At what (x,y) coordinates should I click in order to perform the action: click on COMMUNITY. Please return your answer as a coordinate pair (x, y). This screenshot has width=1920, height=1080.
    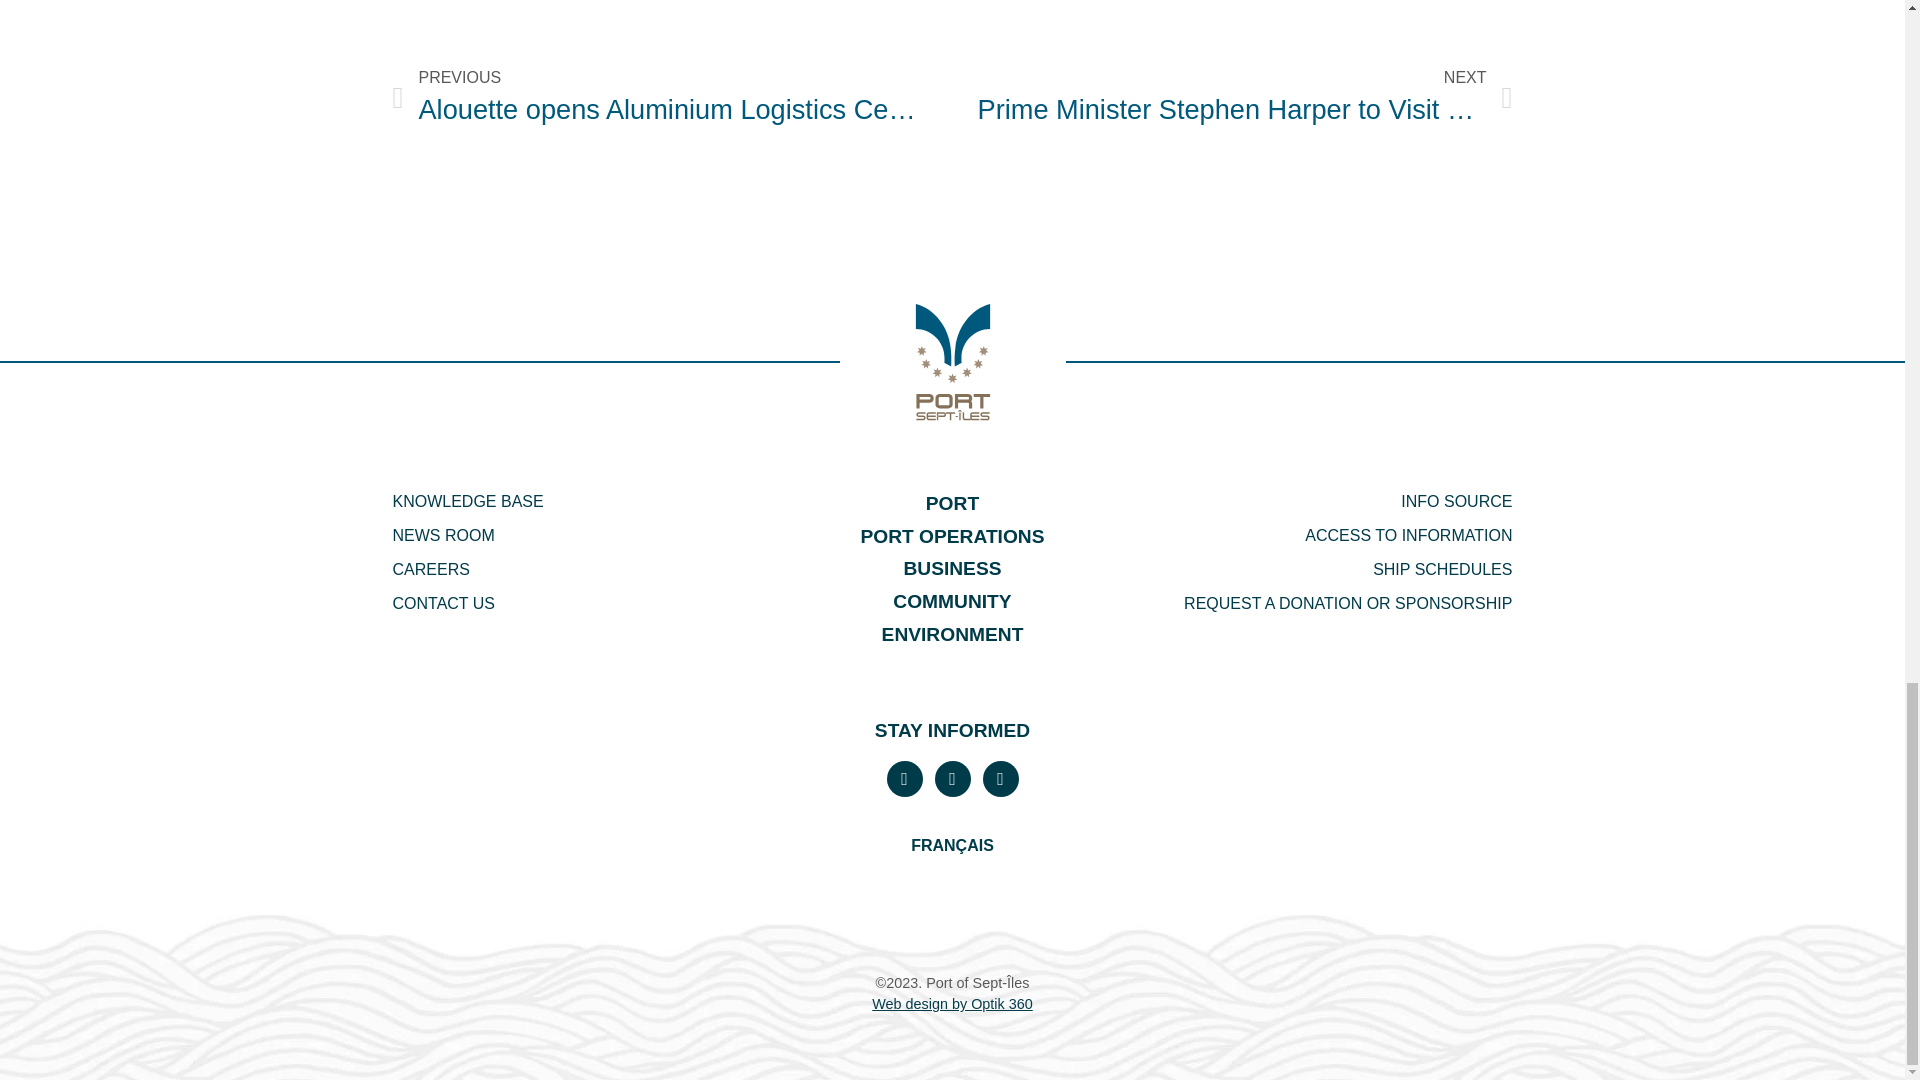
    Looking at the image, I should click on (1332, 536).